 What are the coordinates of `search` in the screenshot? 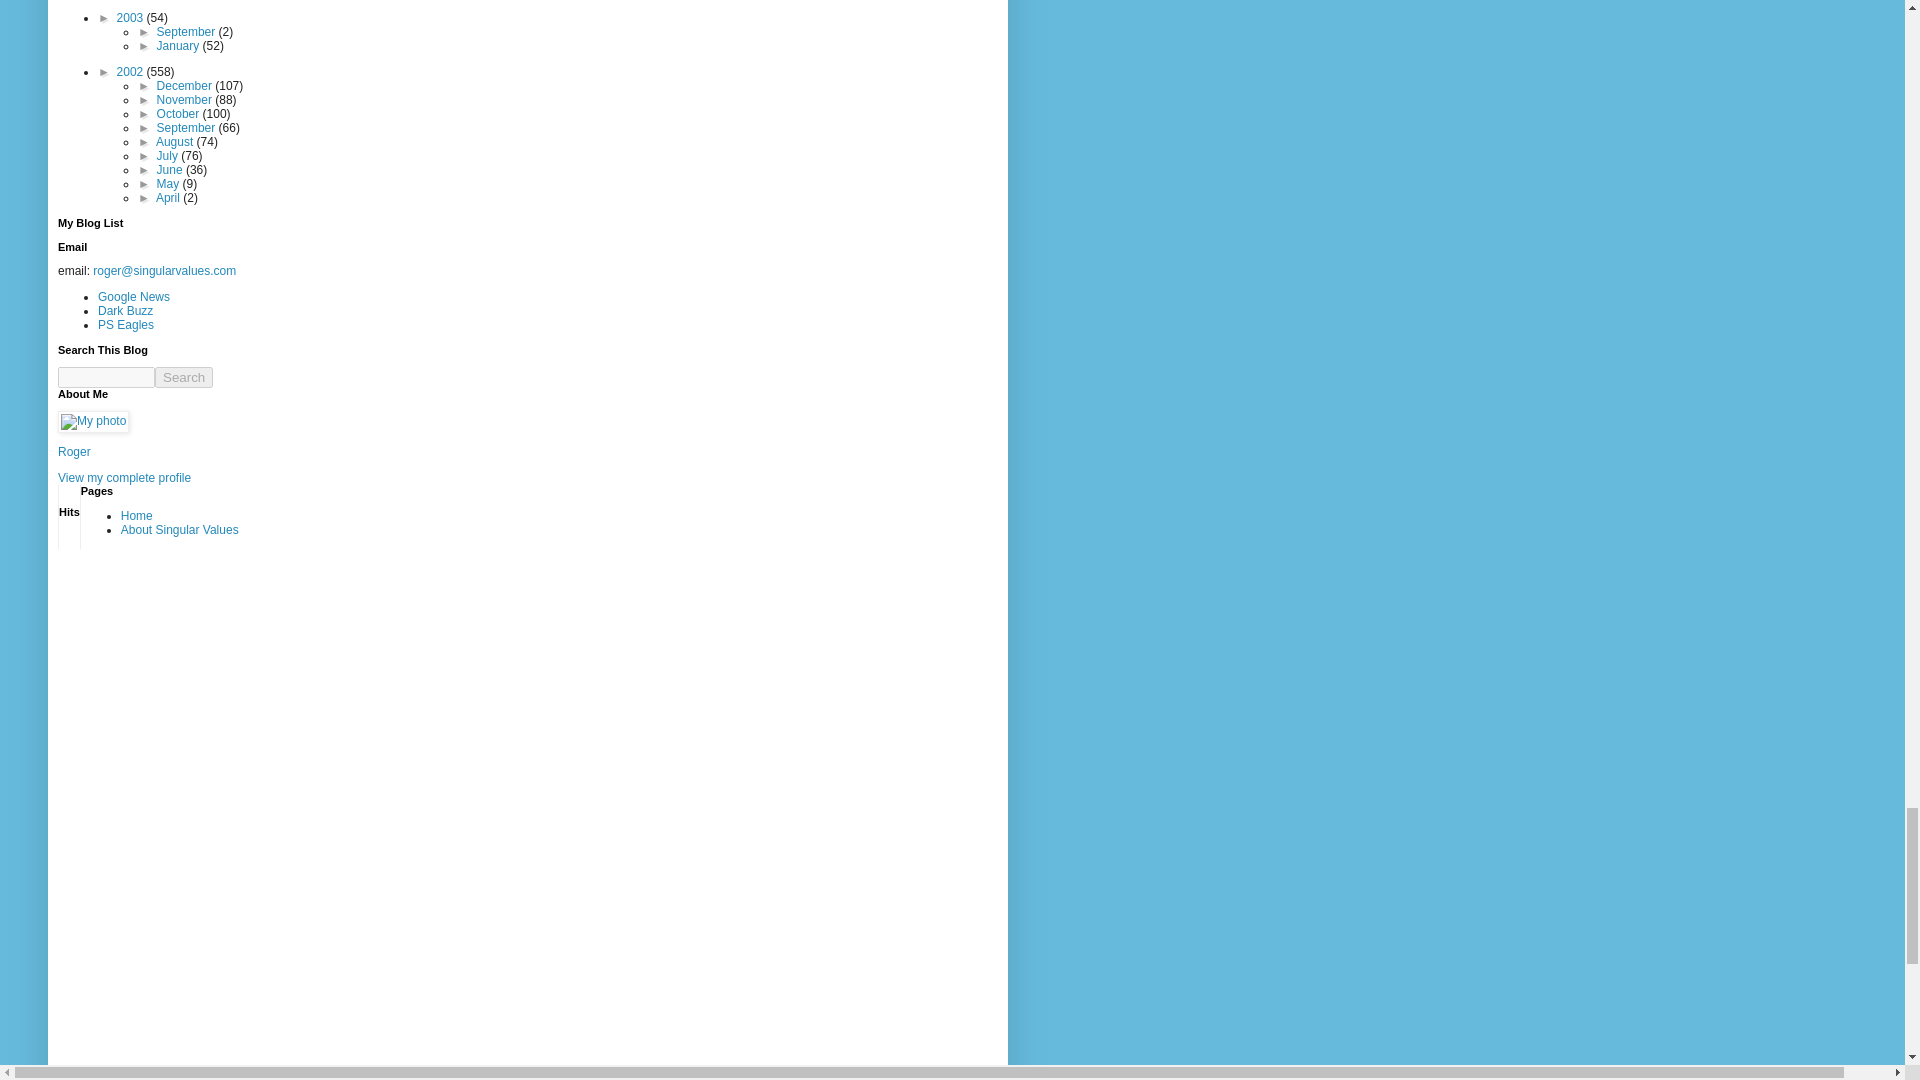 It's located at (184, 377).